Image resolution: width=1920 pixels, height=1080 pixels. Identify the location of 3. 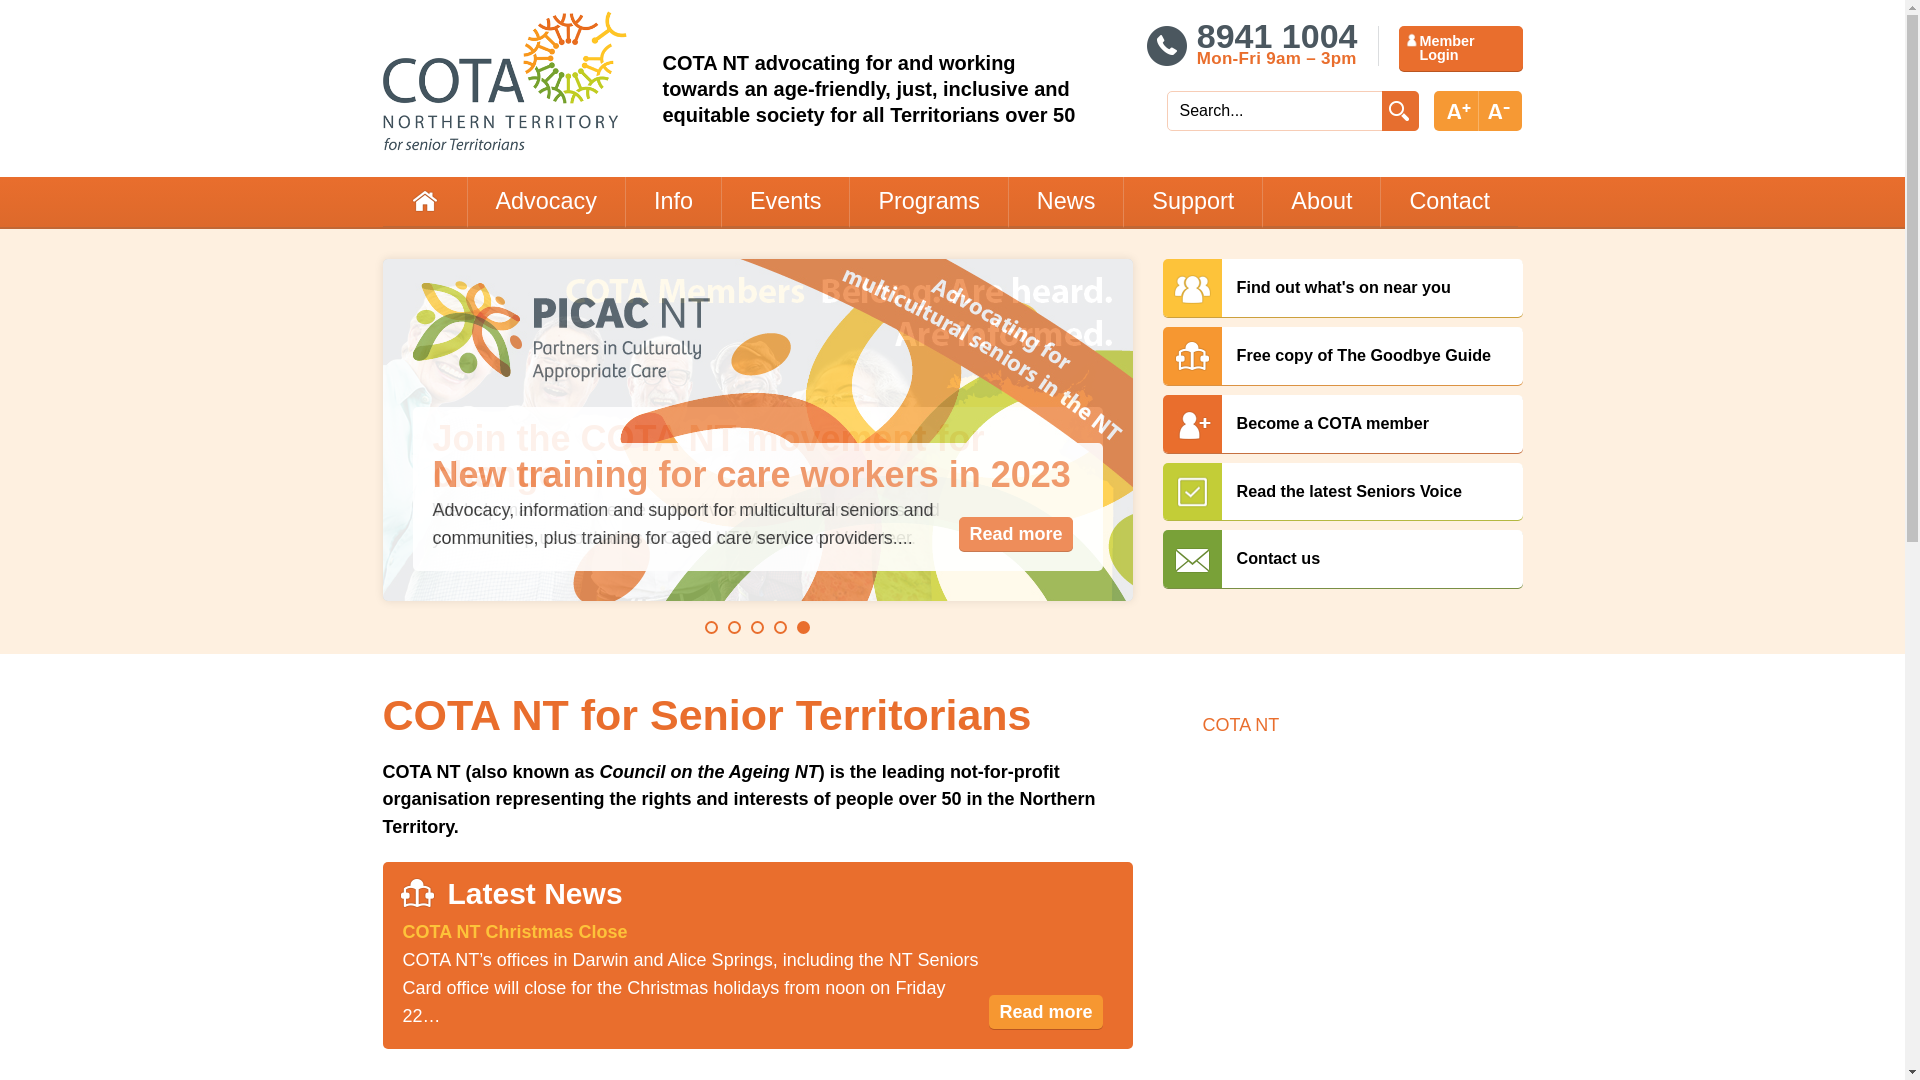
(758, 628).